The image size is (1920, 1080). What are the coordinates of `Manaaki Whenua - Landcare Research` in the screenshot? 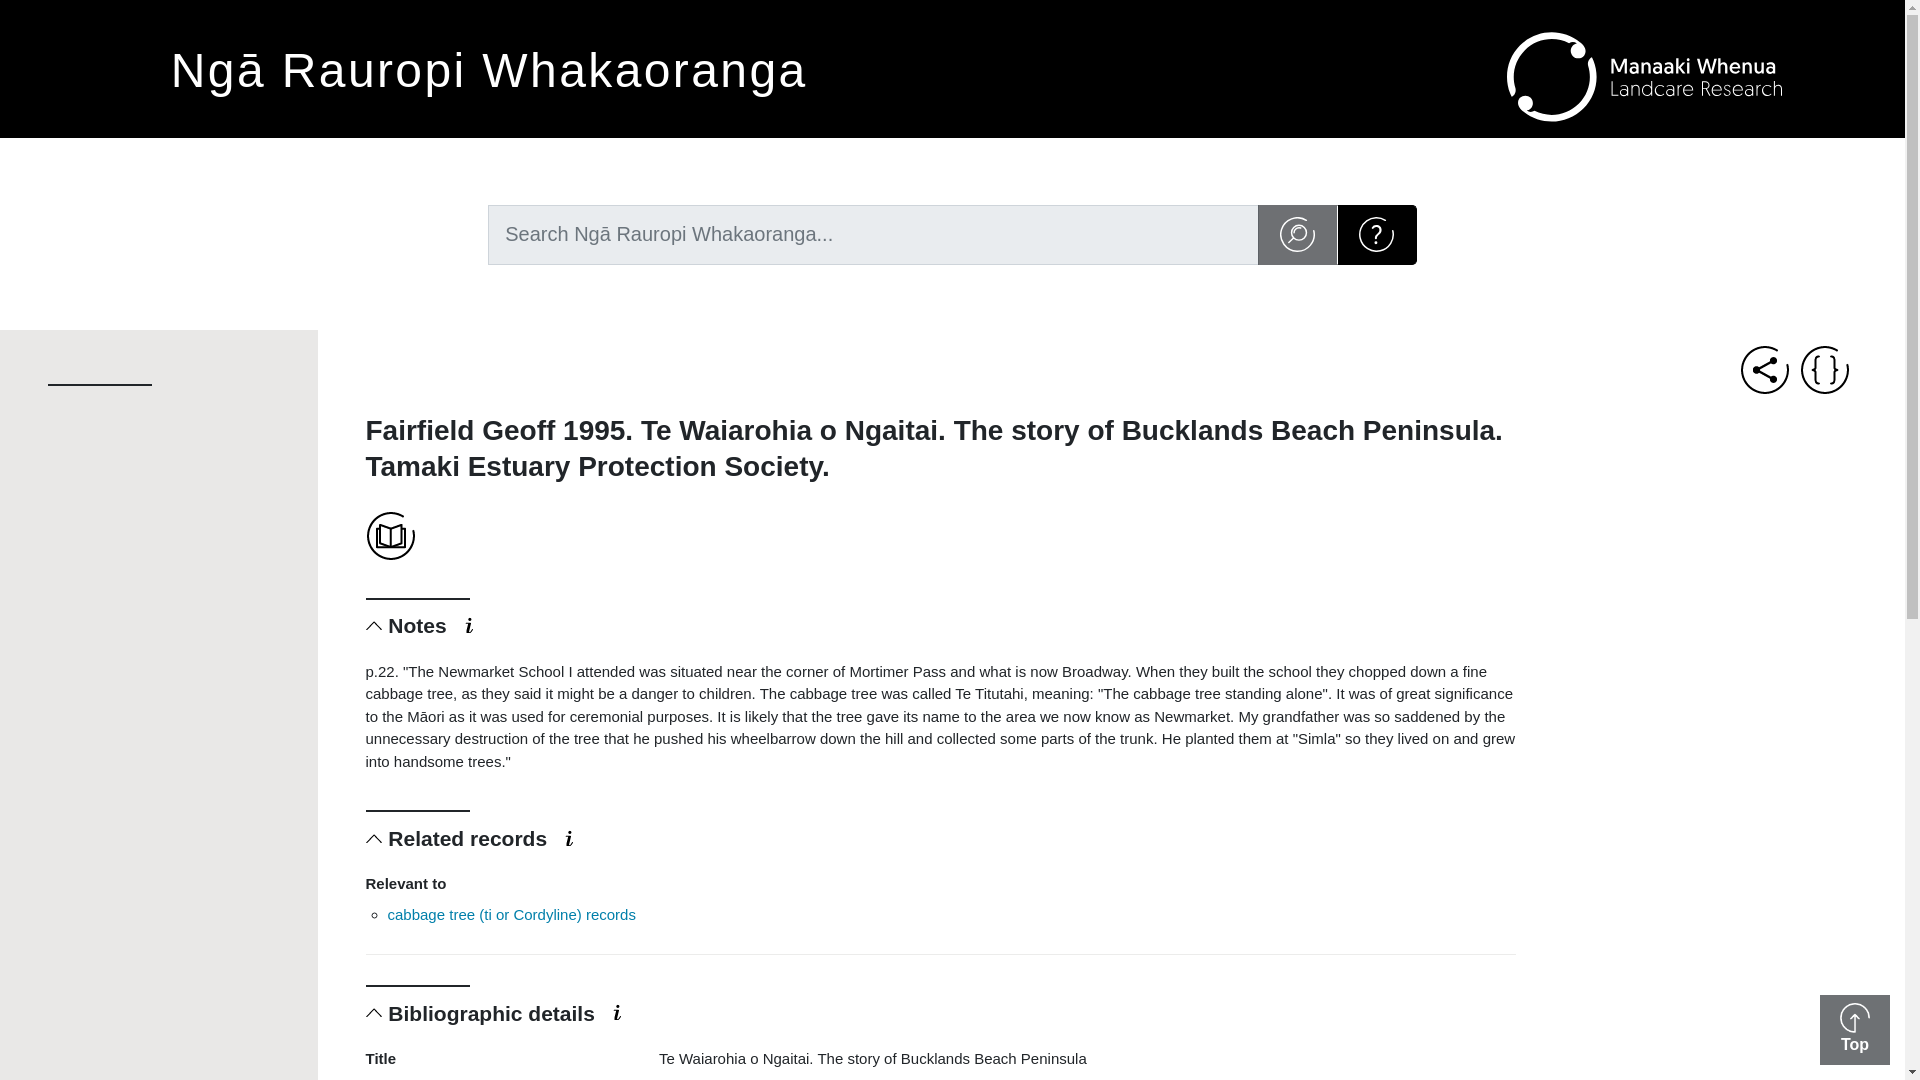 It's located at (1644, 72).